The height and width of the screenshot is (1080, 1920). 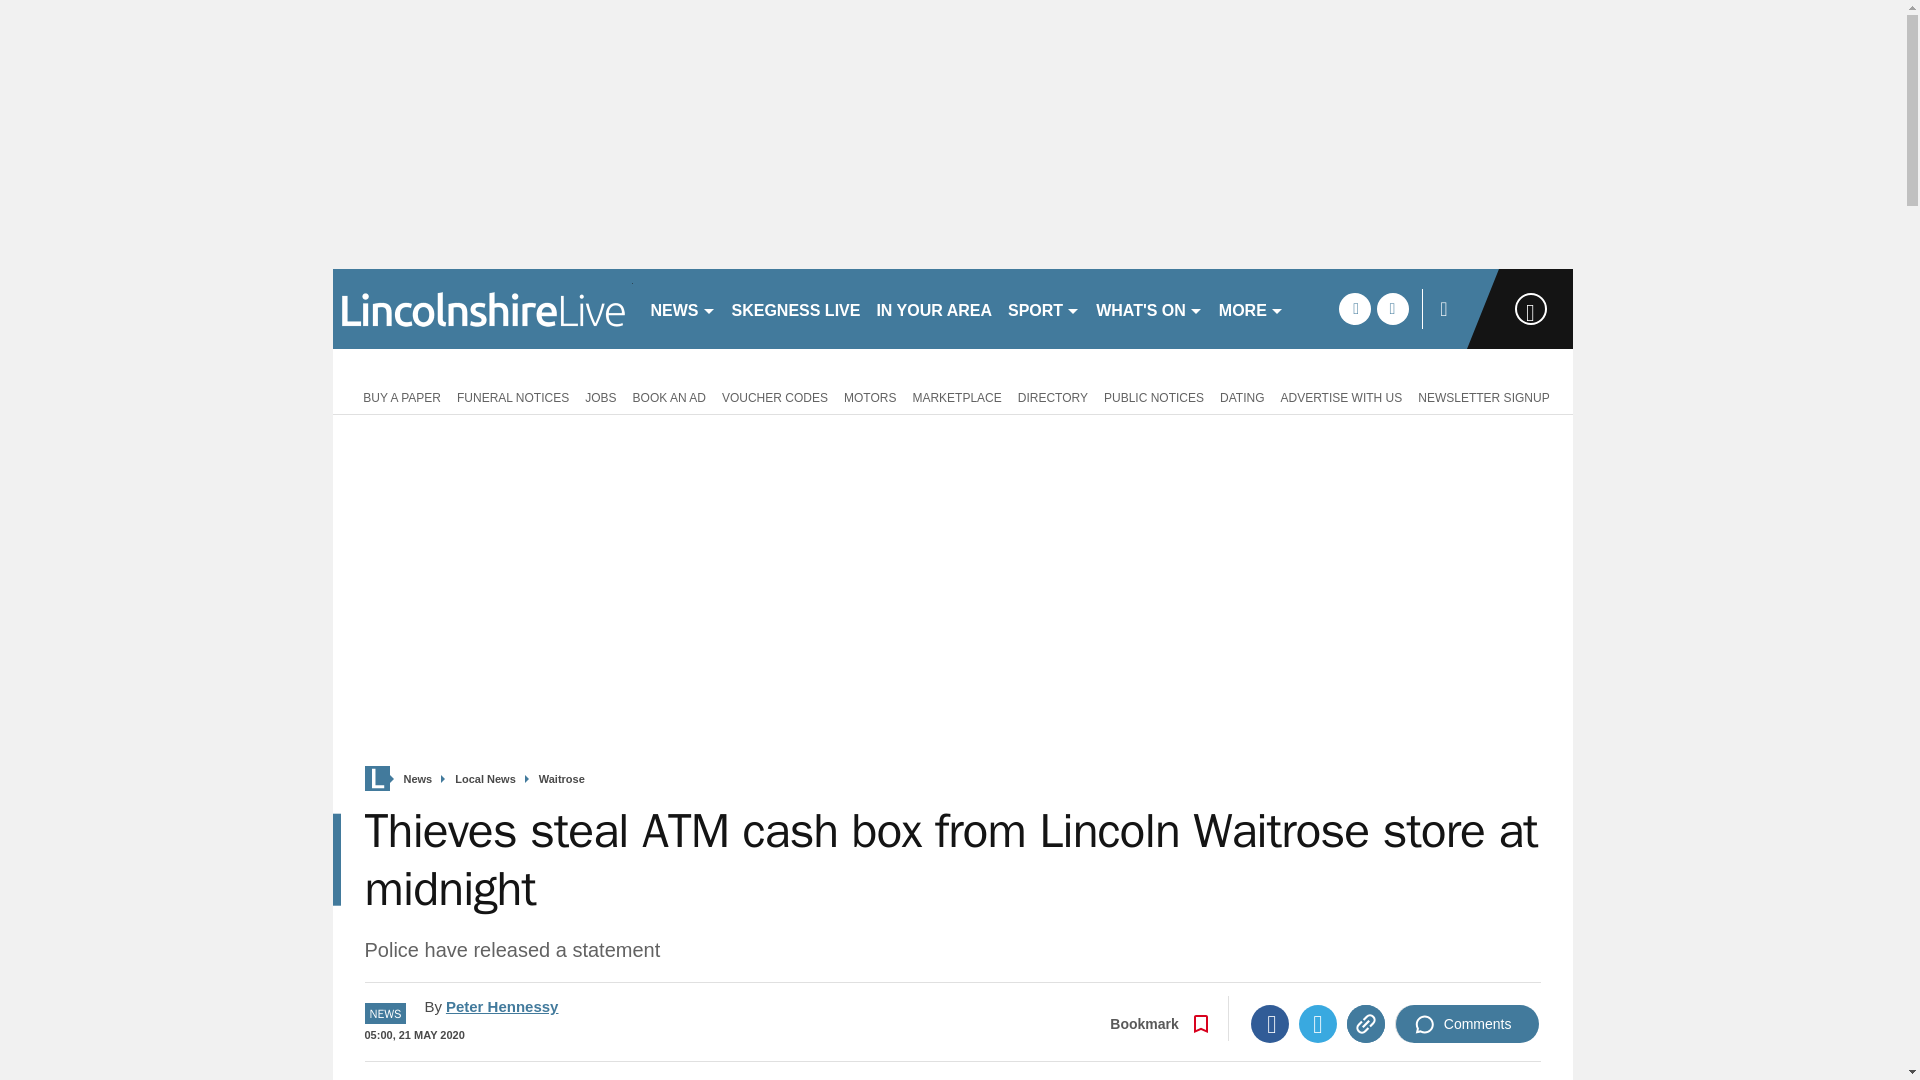 I want to click on lincolnshirelive, so click(x=482, y=308).